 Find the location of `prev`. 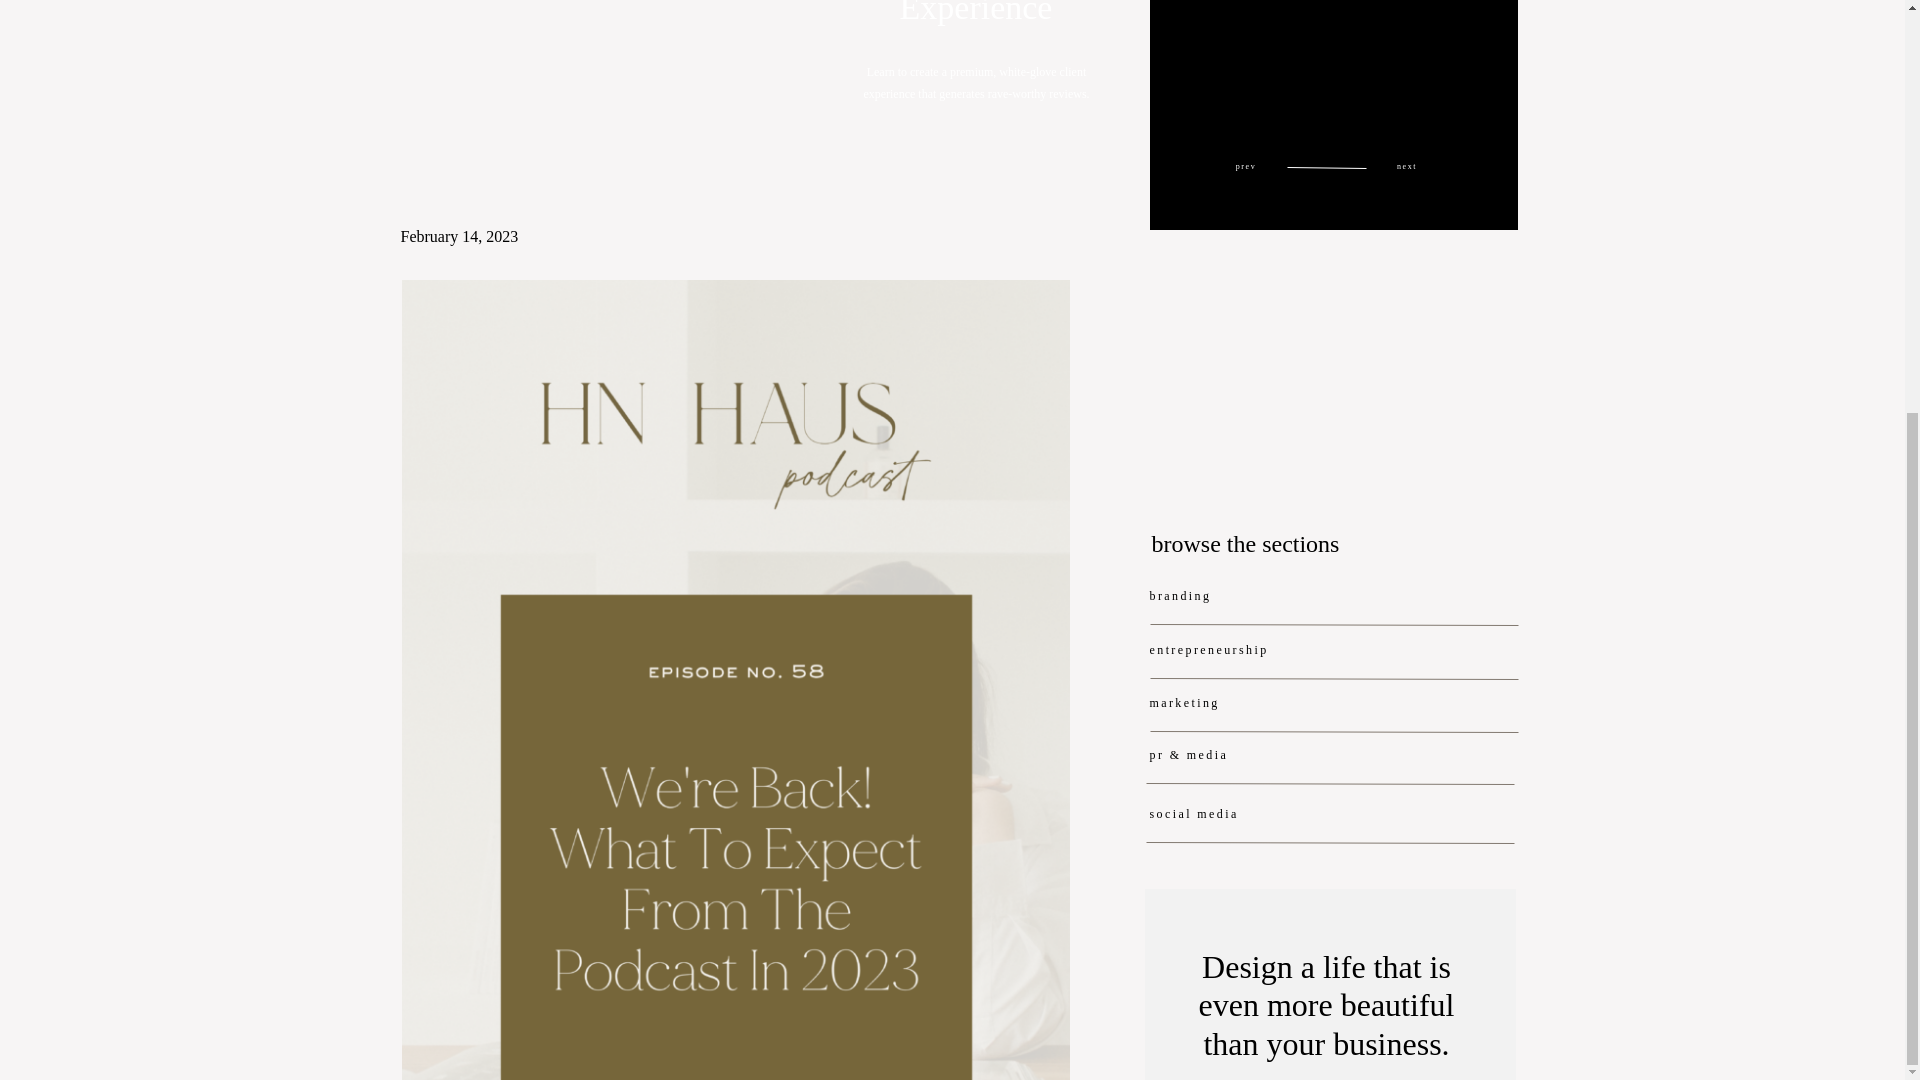

prev is located at coordinates (1246, 167).